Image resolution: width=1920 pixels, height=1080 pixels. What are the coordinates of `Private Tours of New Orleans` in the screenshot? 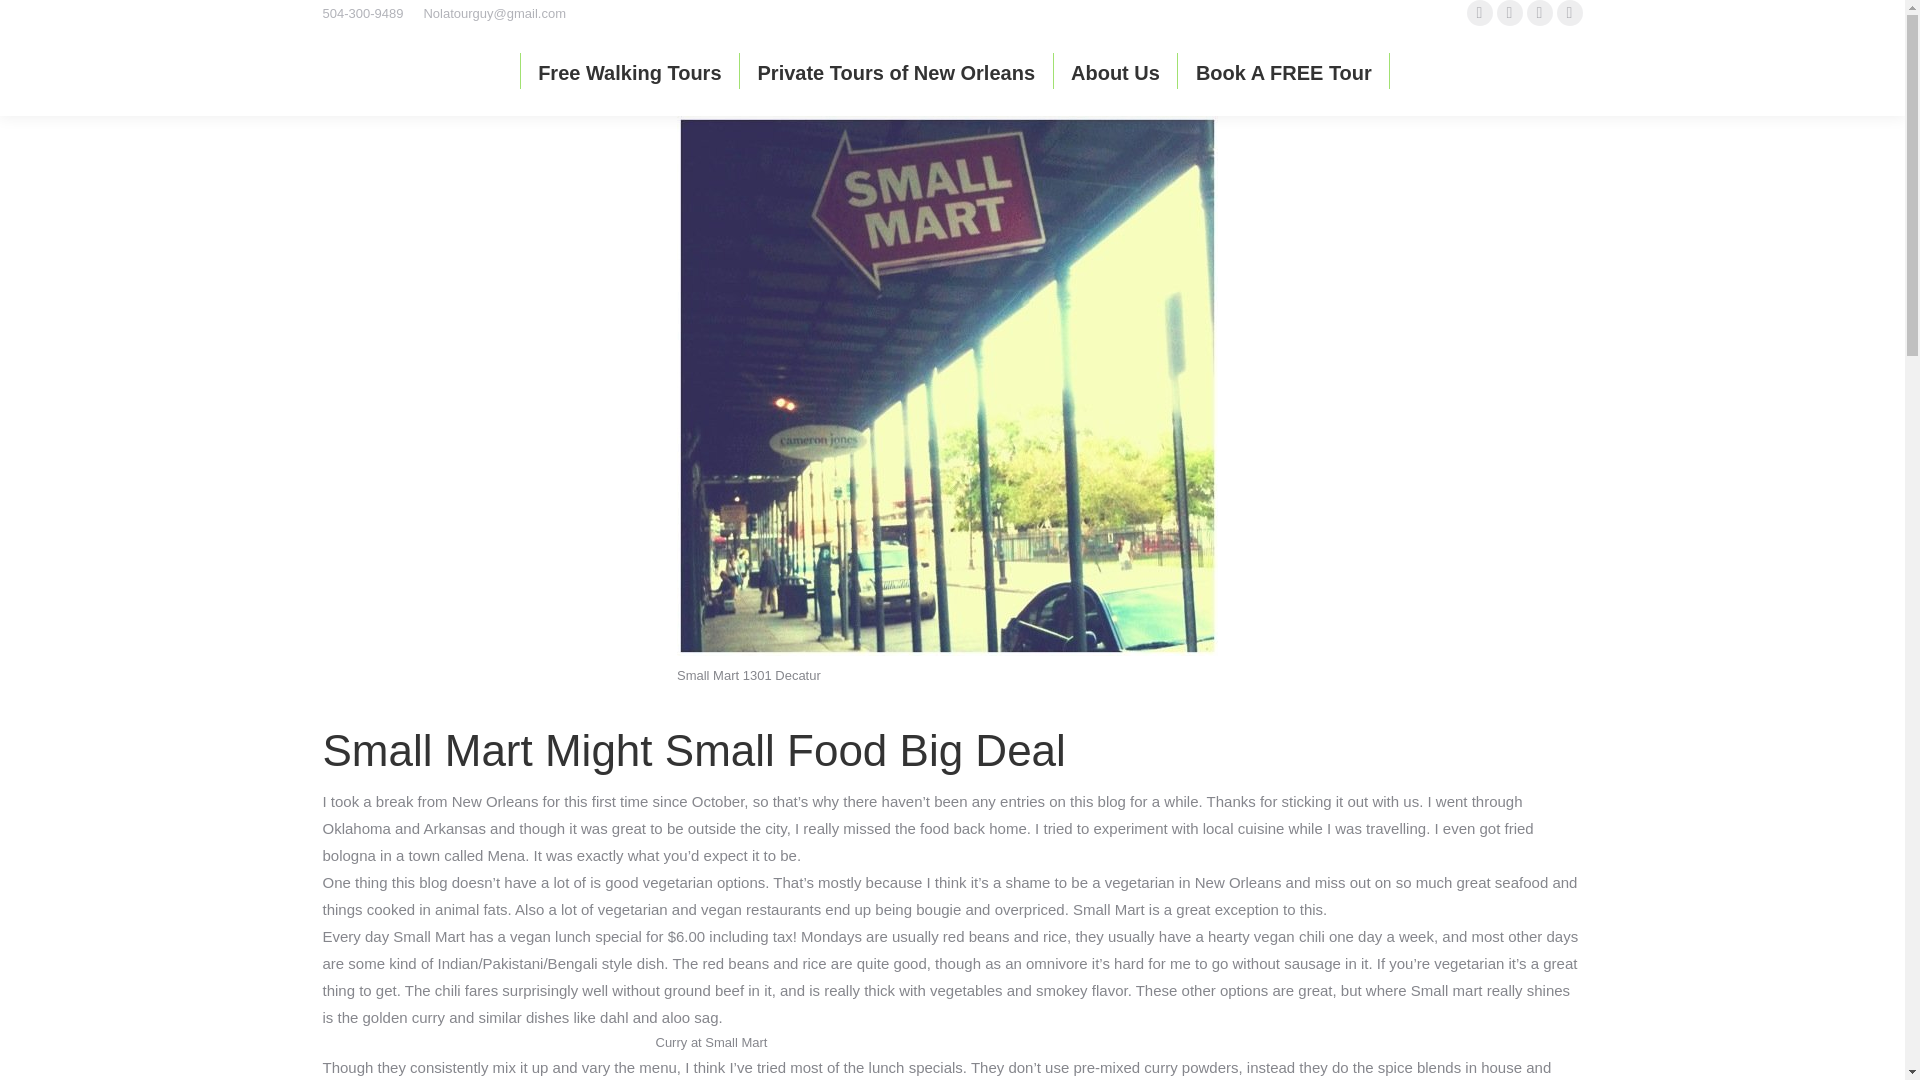 It's located at (897, 72).